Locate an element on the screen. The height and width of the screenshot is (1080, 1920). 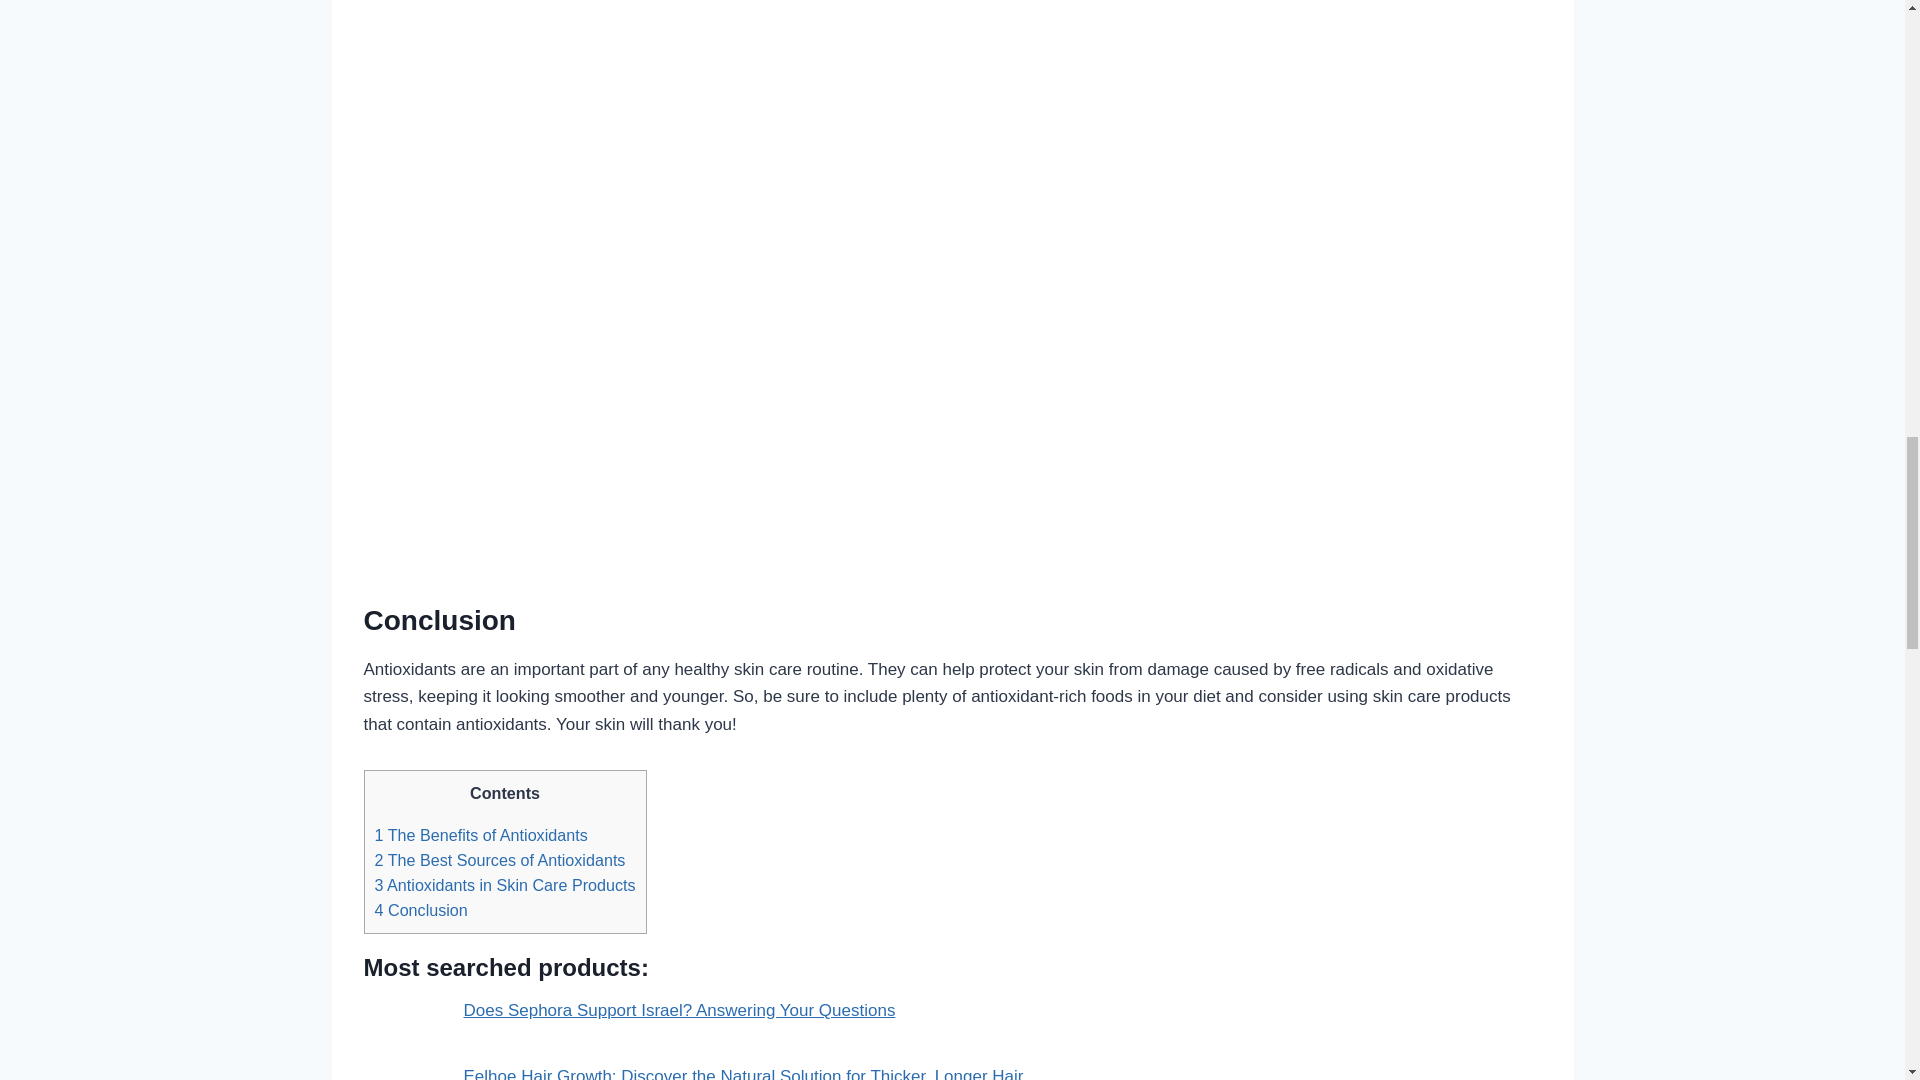
4 Conclusion is located at coordinates (420, 910).